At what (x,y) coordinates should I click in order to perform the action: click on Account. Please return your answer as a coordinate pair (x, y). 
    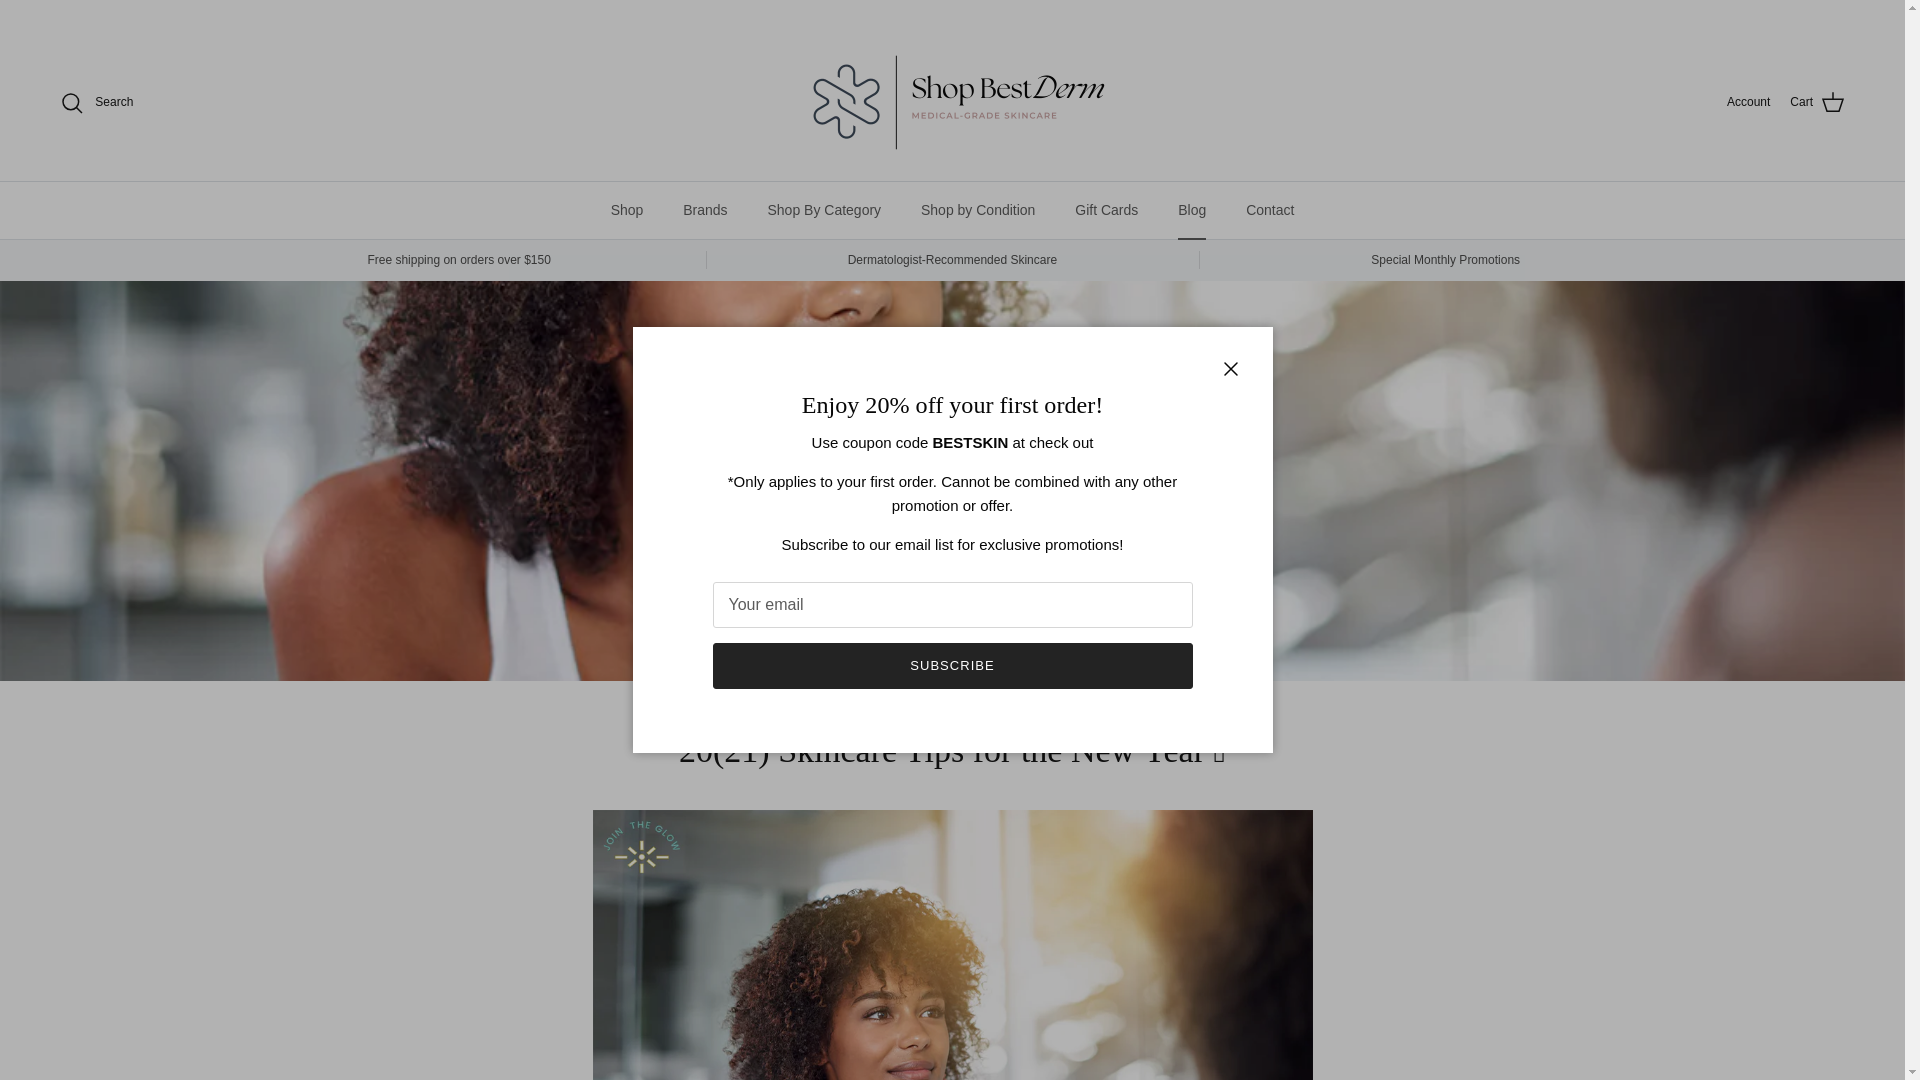
    Looking at the image, I should click on (1748, 102).